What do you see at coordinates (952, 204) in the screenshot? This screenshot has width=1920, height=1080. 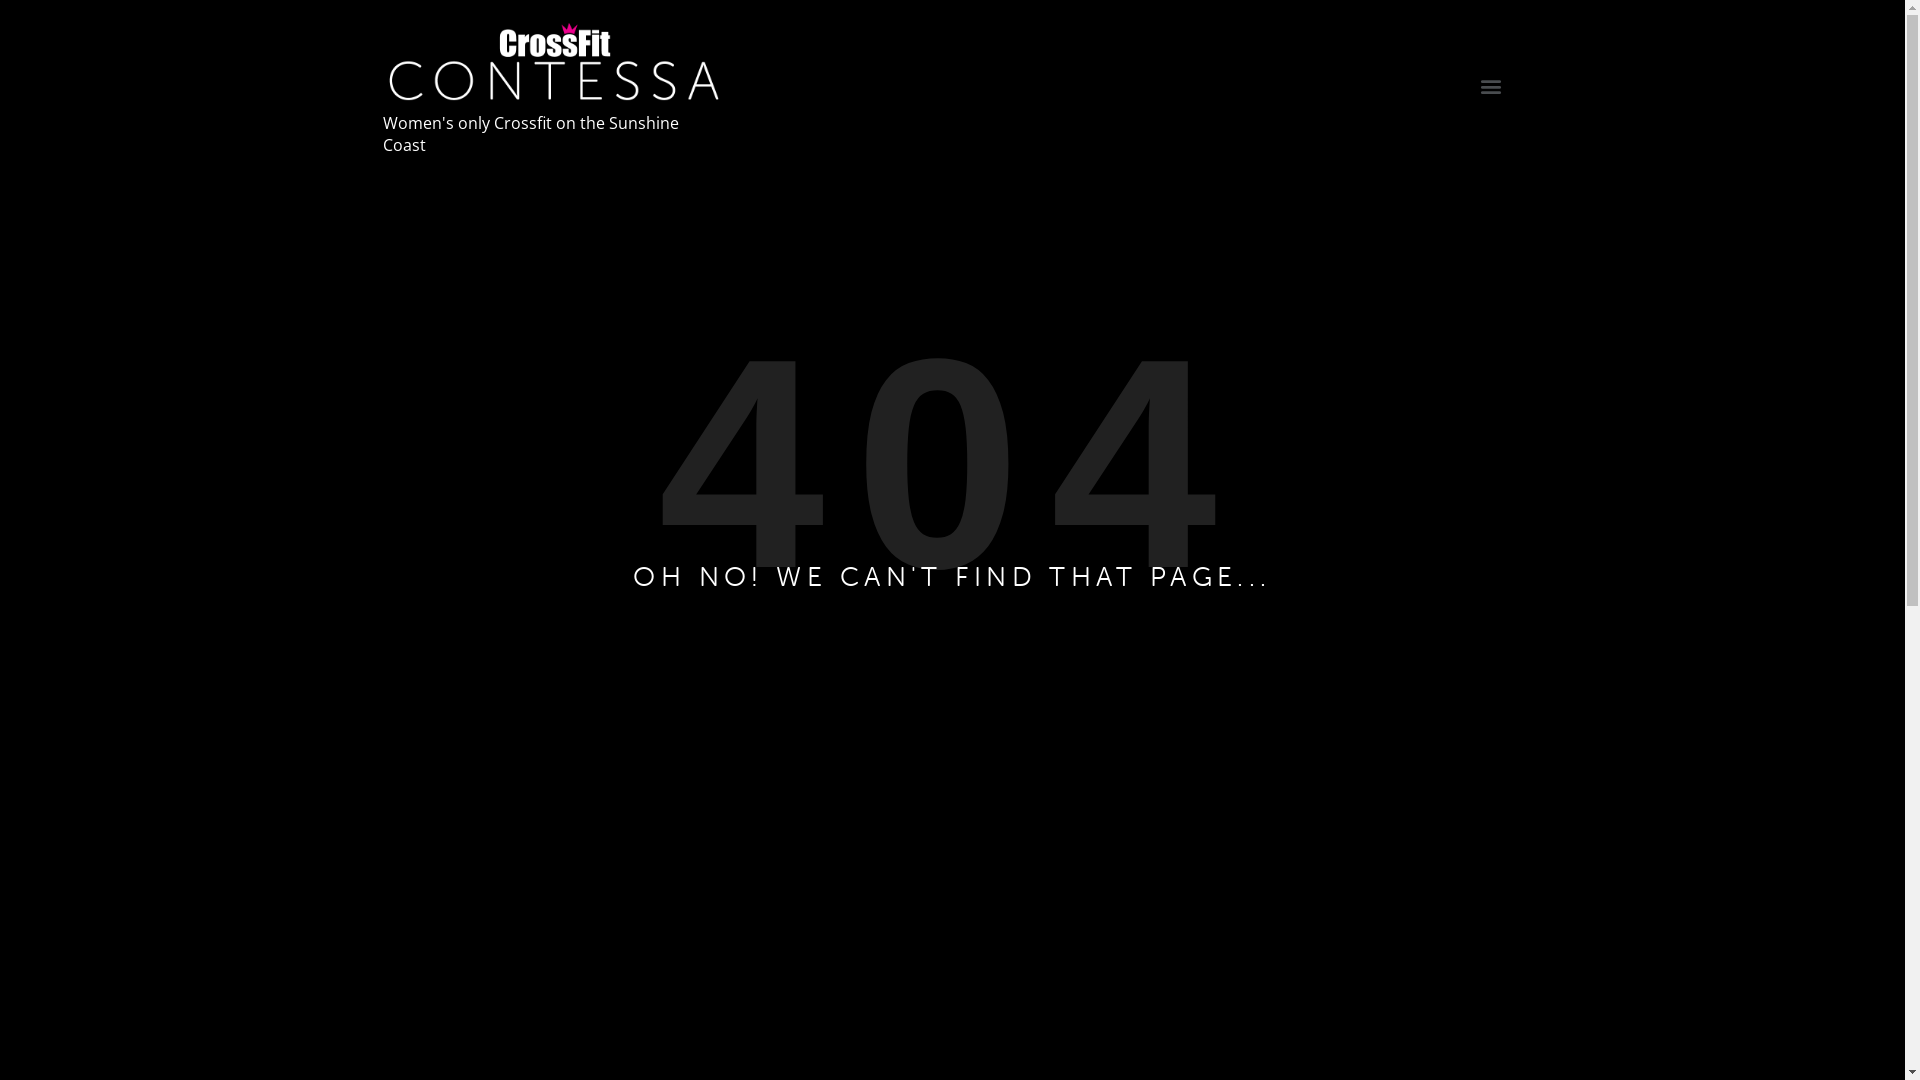 I see `Programs` at bounding box center [952, 204].